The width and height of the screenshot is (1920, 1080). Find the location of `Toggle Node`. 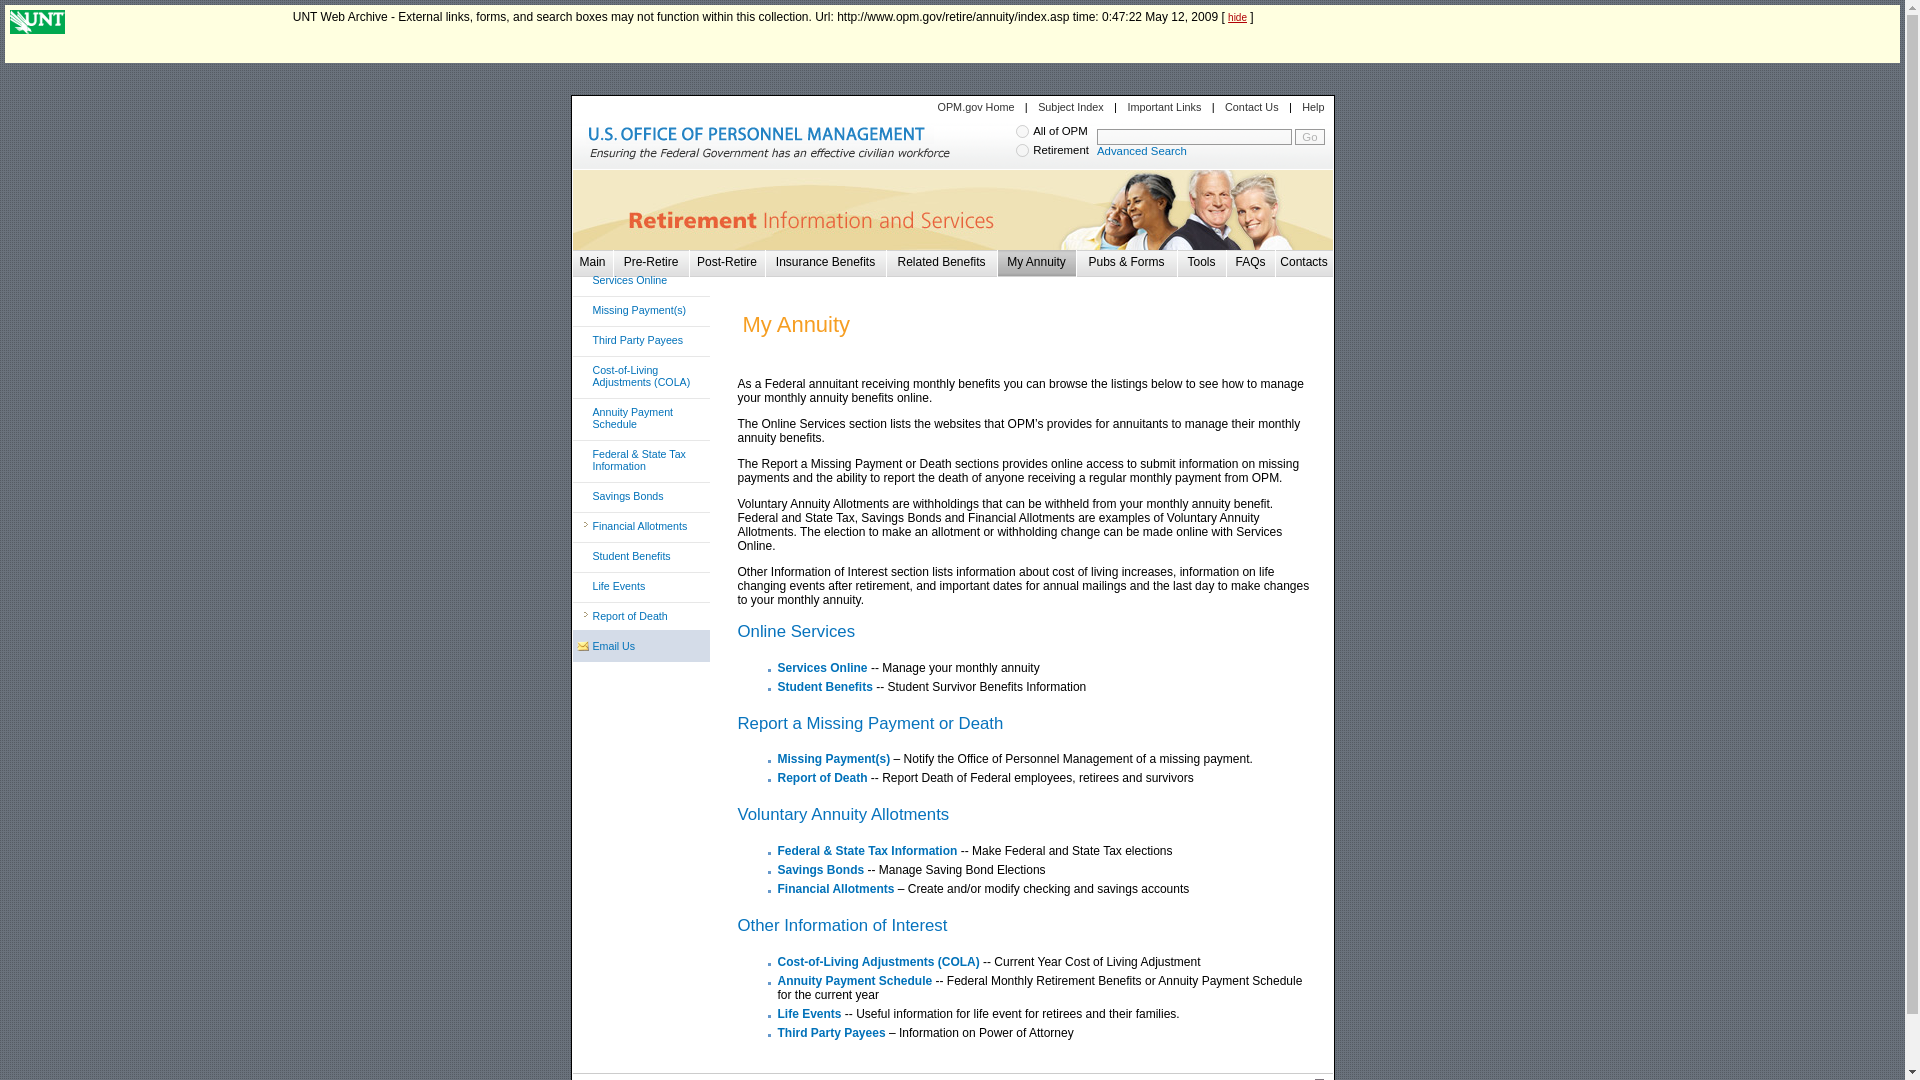

Toggle Node is located at coordinates (586, 584).